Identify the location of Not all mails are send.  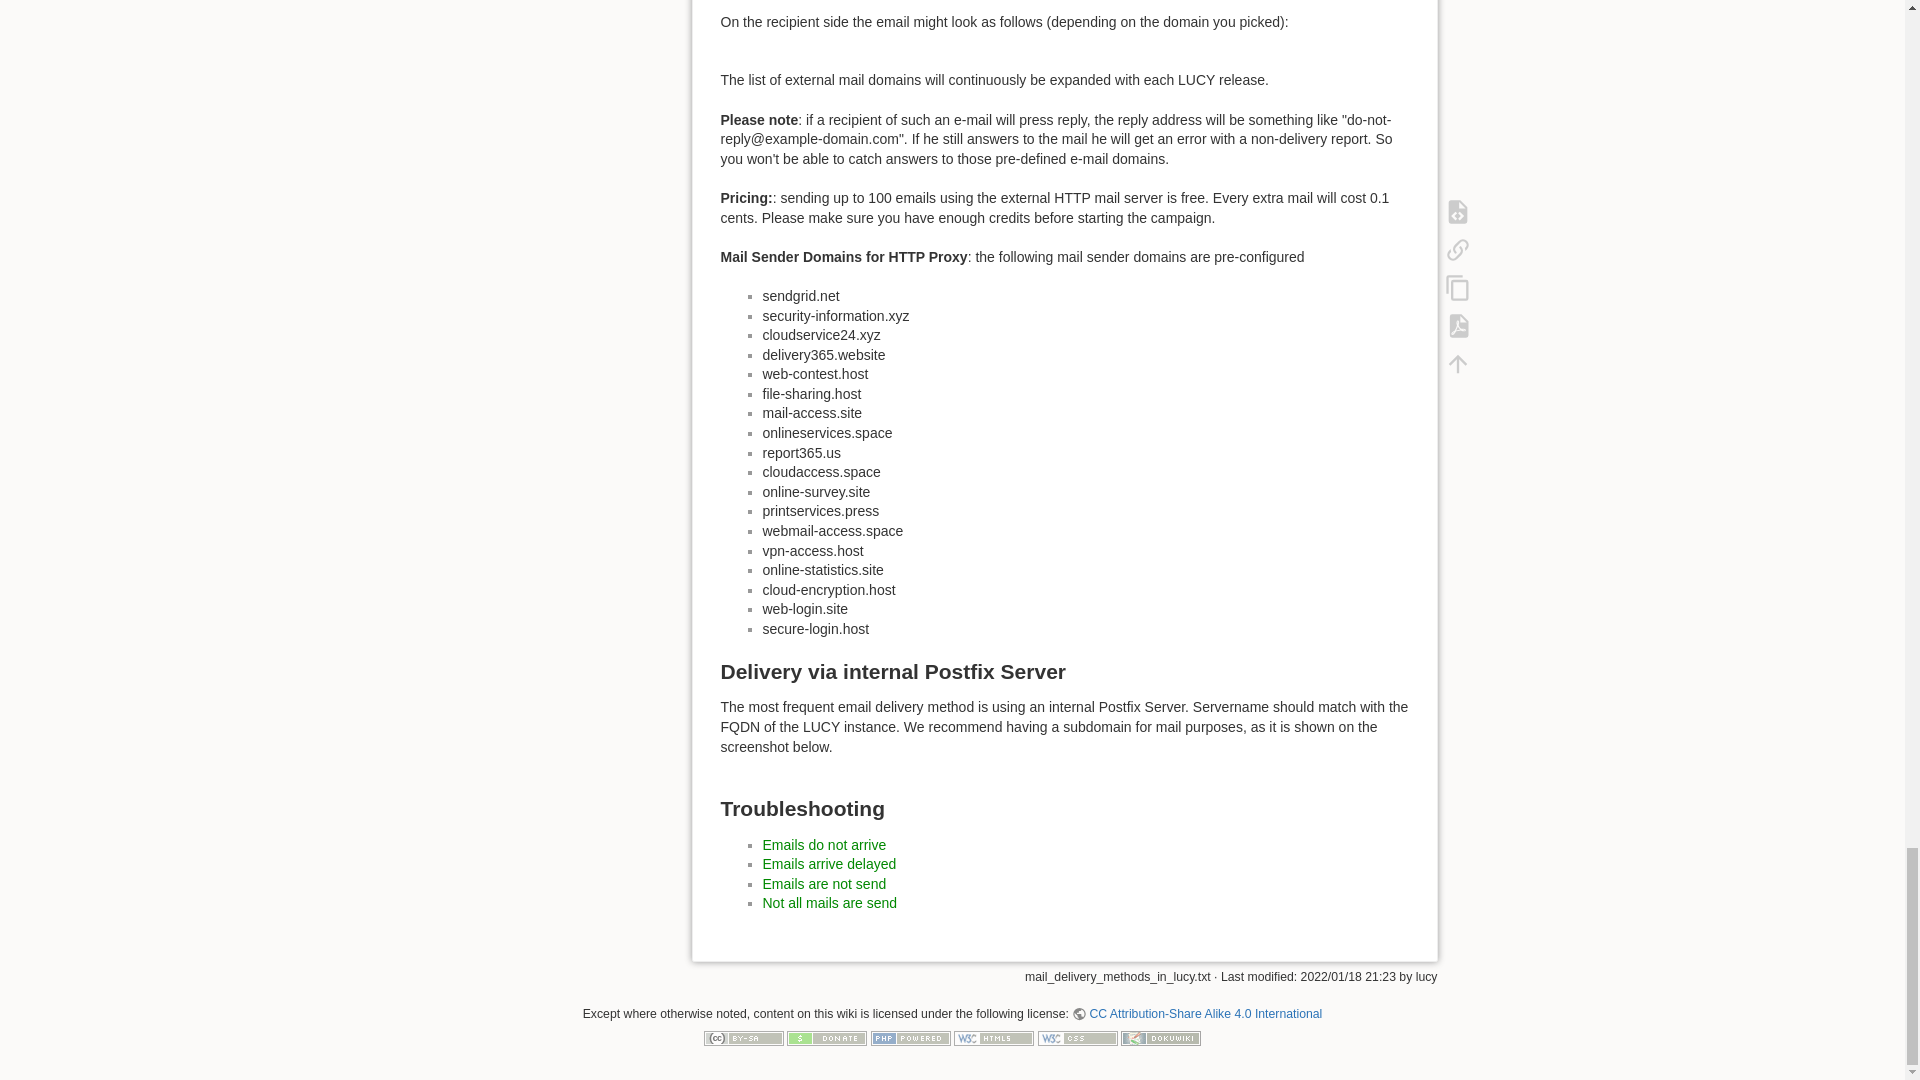
(829, 903).